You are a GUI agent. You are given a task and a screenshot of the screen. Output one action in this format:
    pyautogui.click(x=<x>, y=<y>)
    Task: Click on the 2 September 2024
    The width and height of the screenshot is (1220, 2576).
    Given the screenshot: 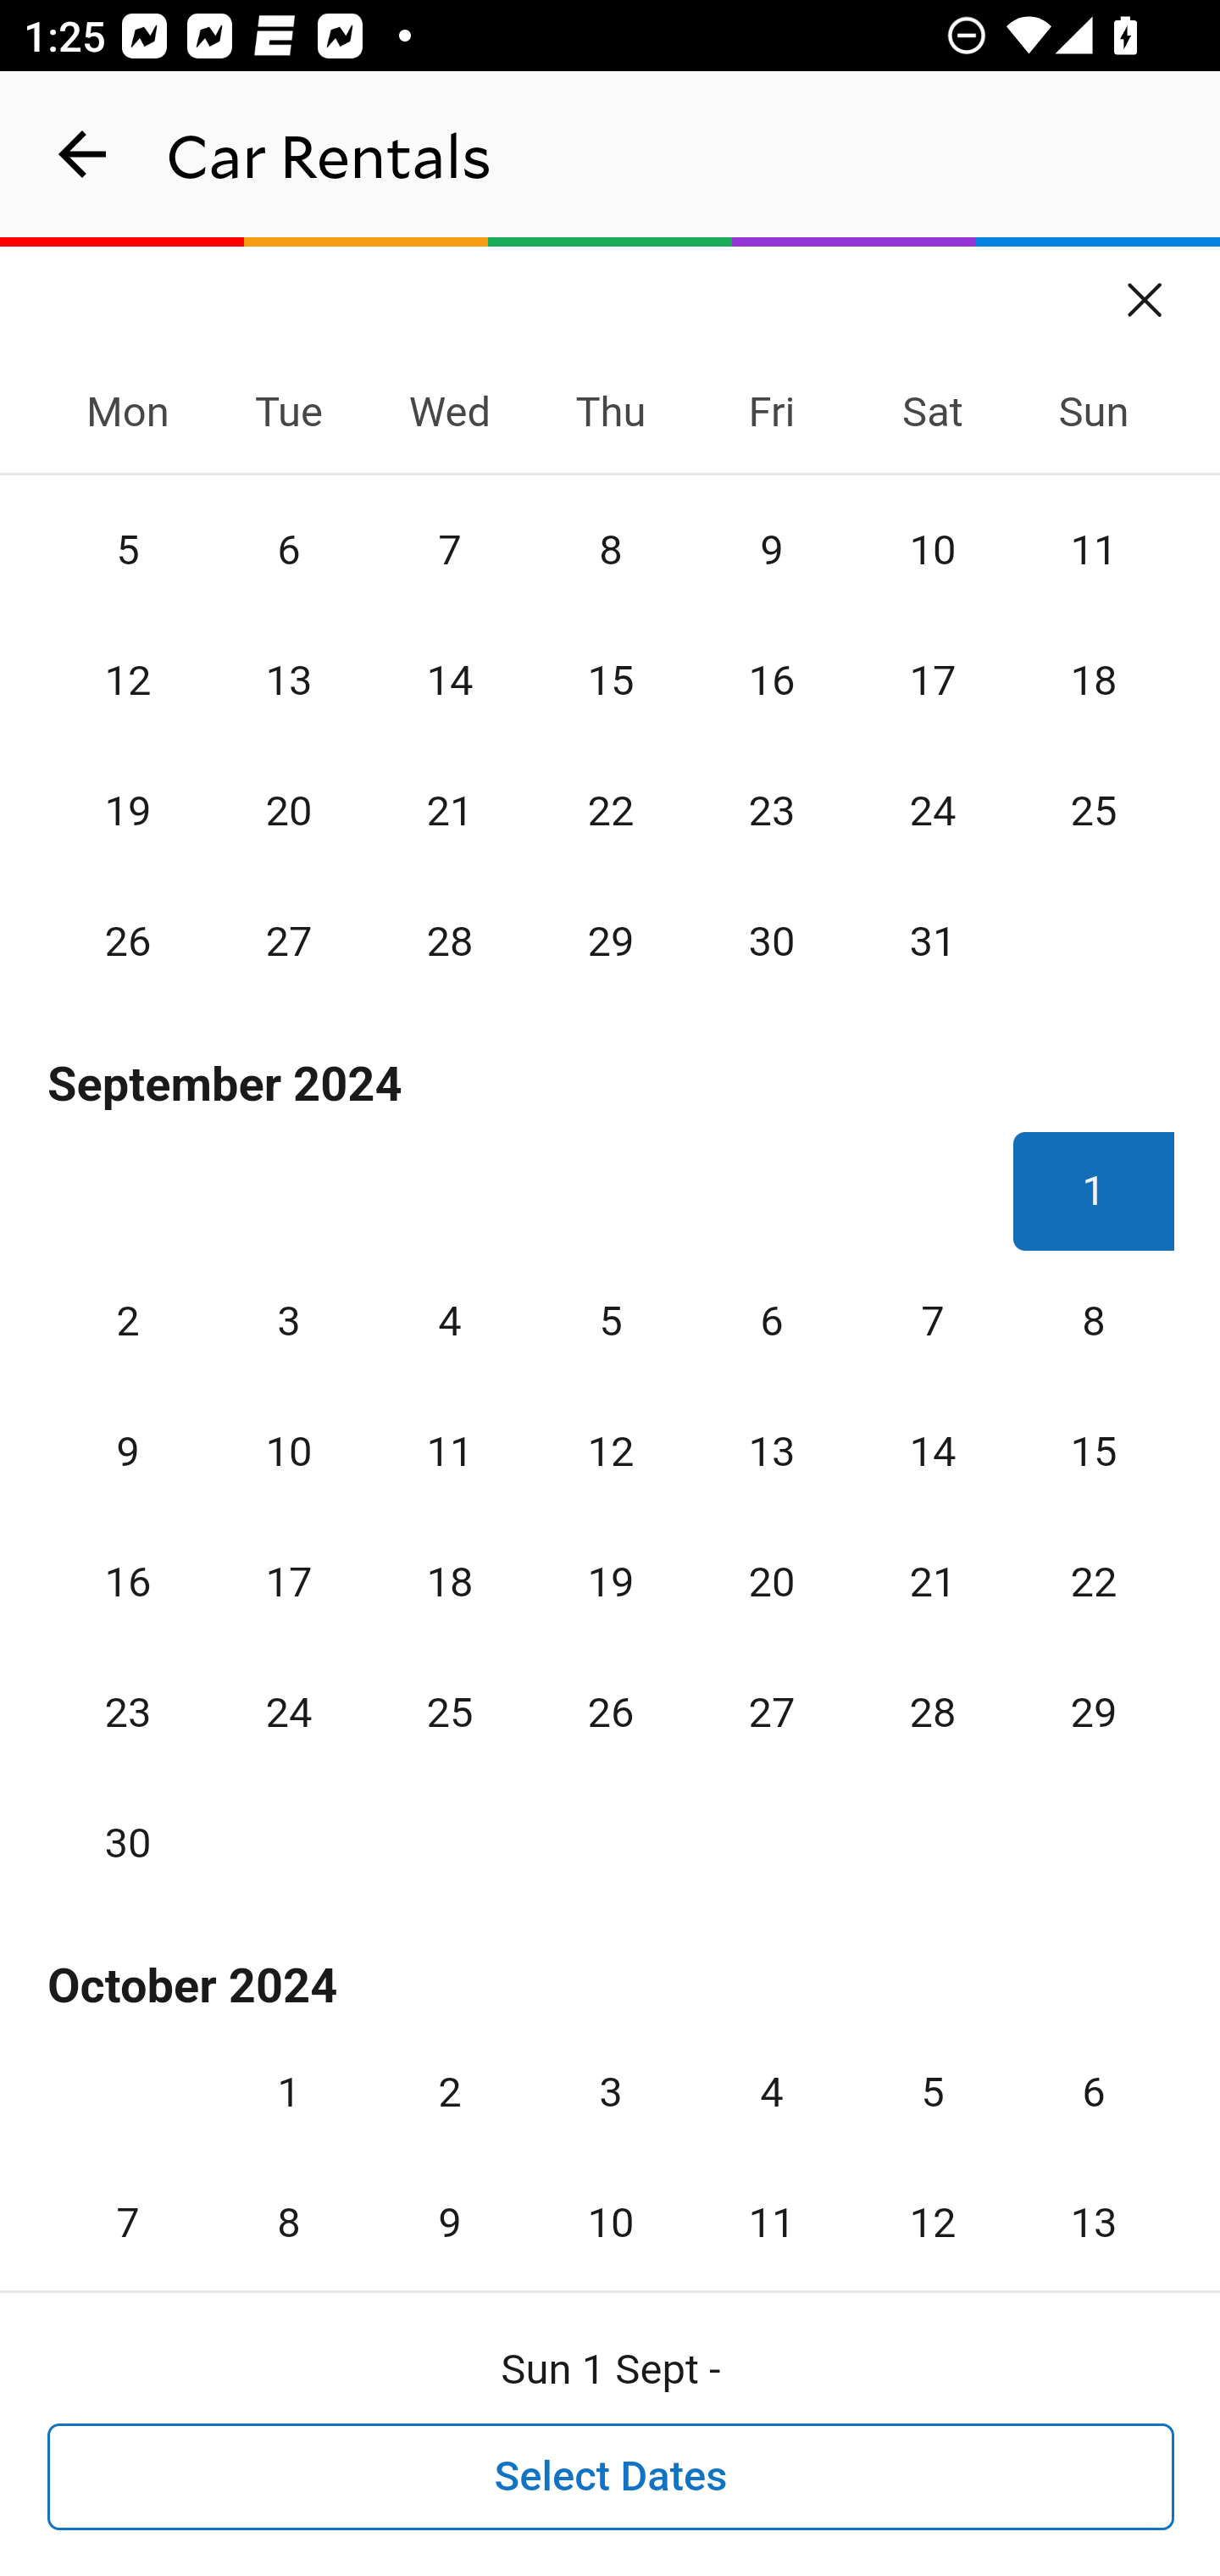 What is the action you would take?
    pyautogui.click(x=129, y=1321)
    